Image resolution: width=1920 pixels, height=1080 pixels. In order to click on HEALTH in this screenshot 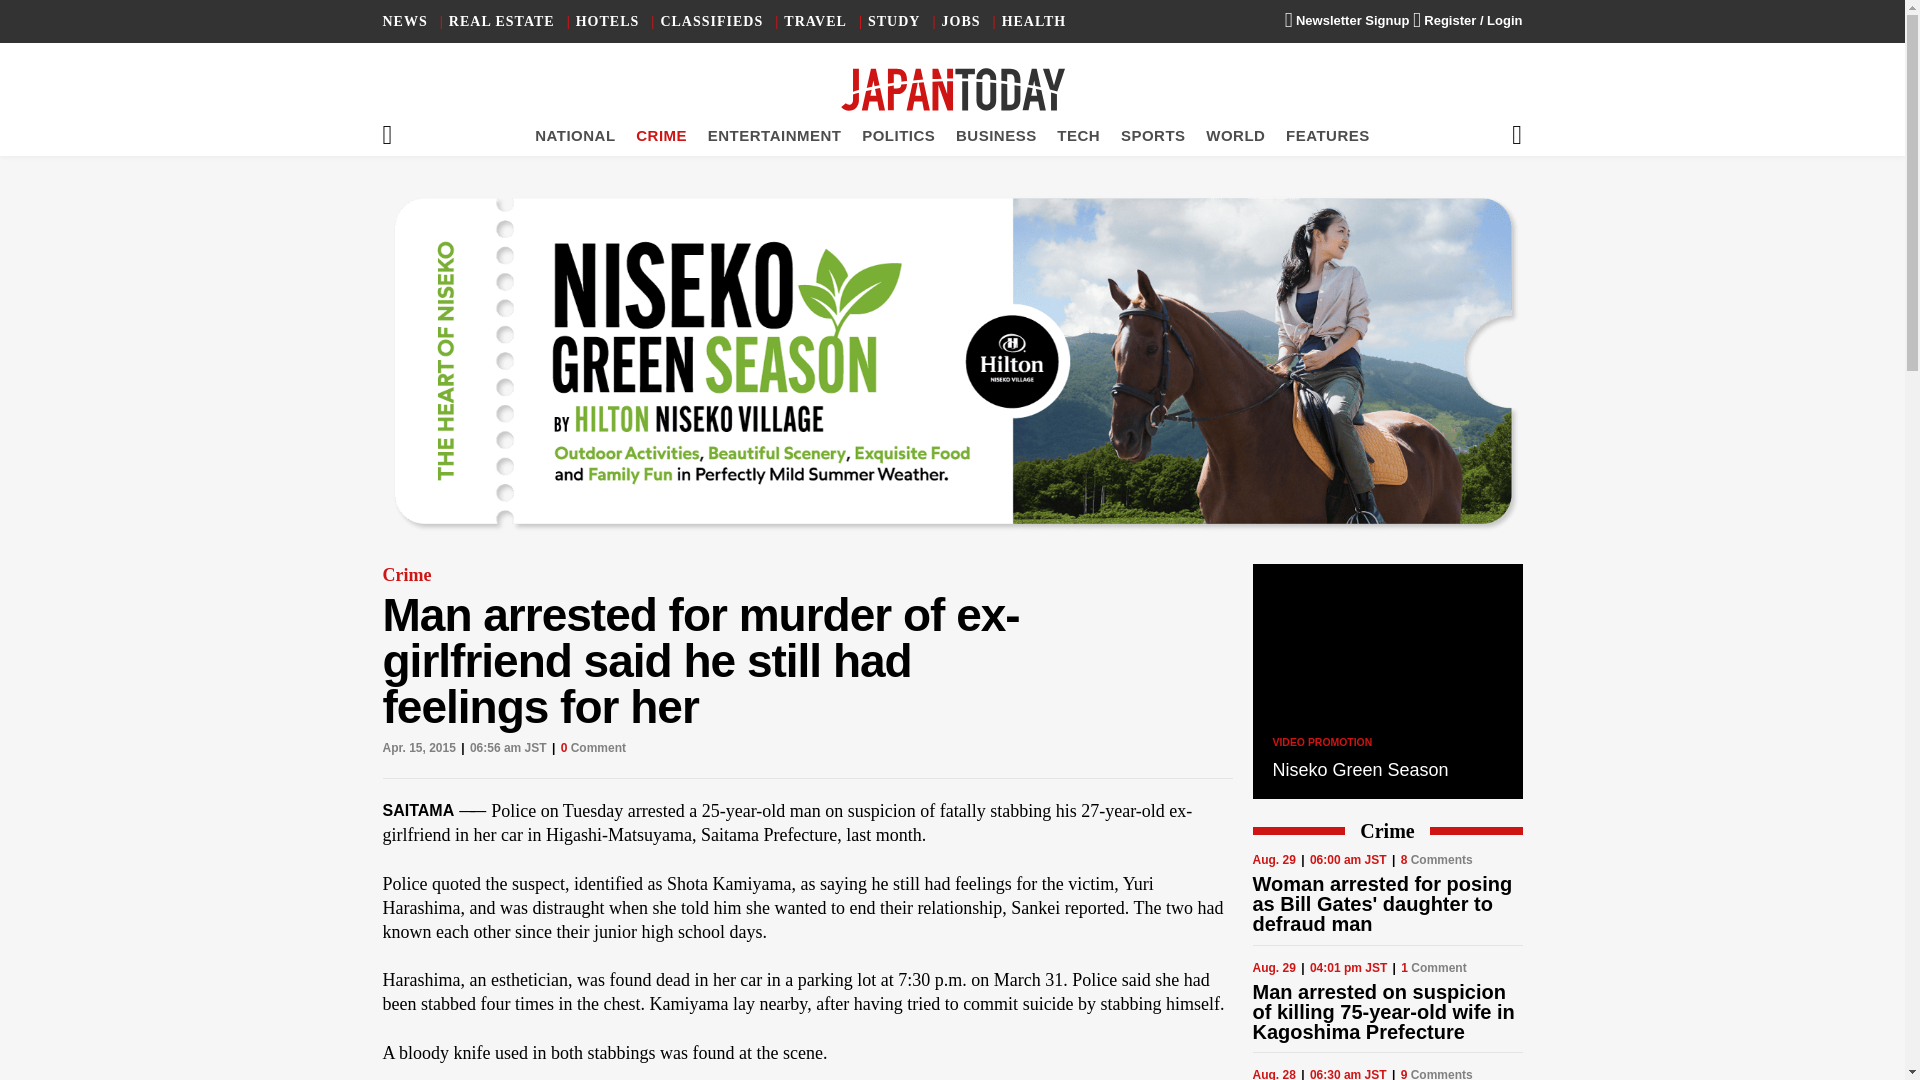, I will do `click(1034, 22)`.